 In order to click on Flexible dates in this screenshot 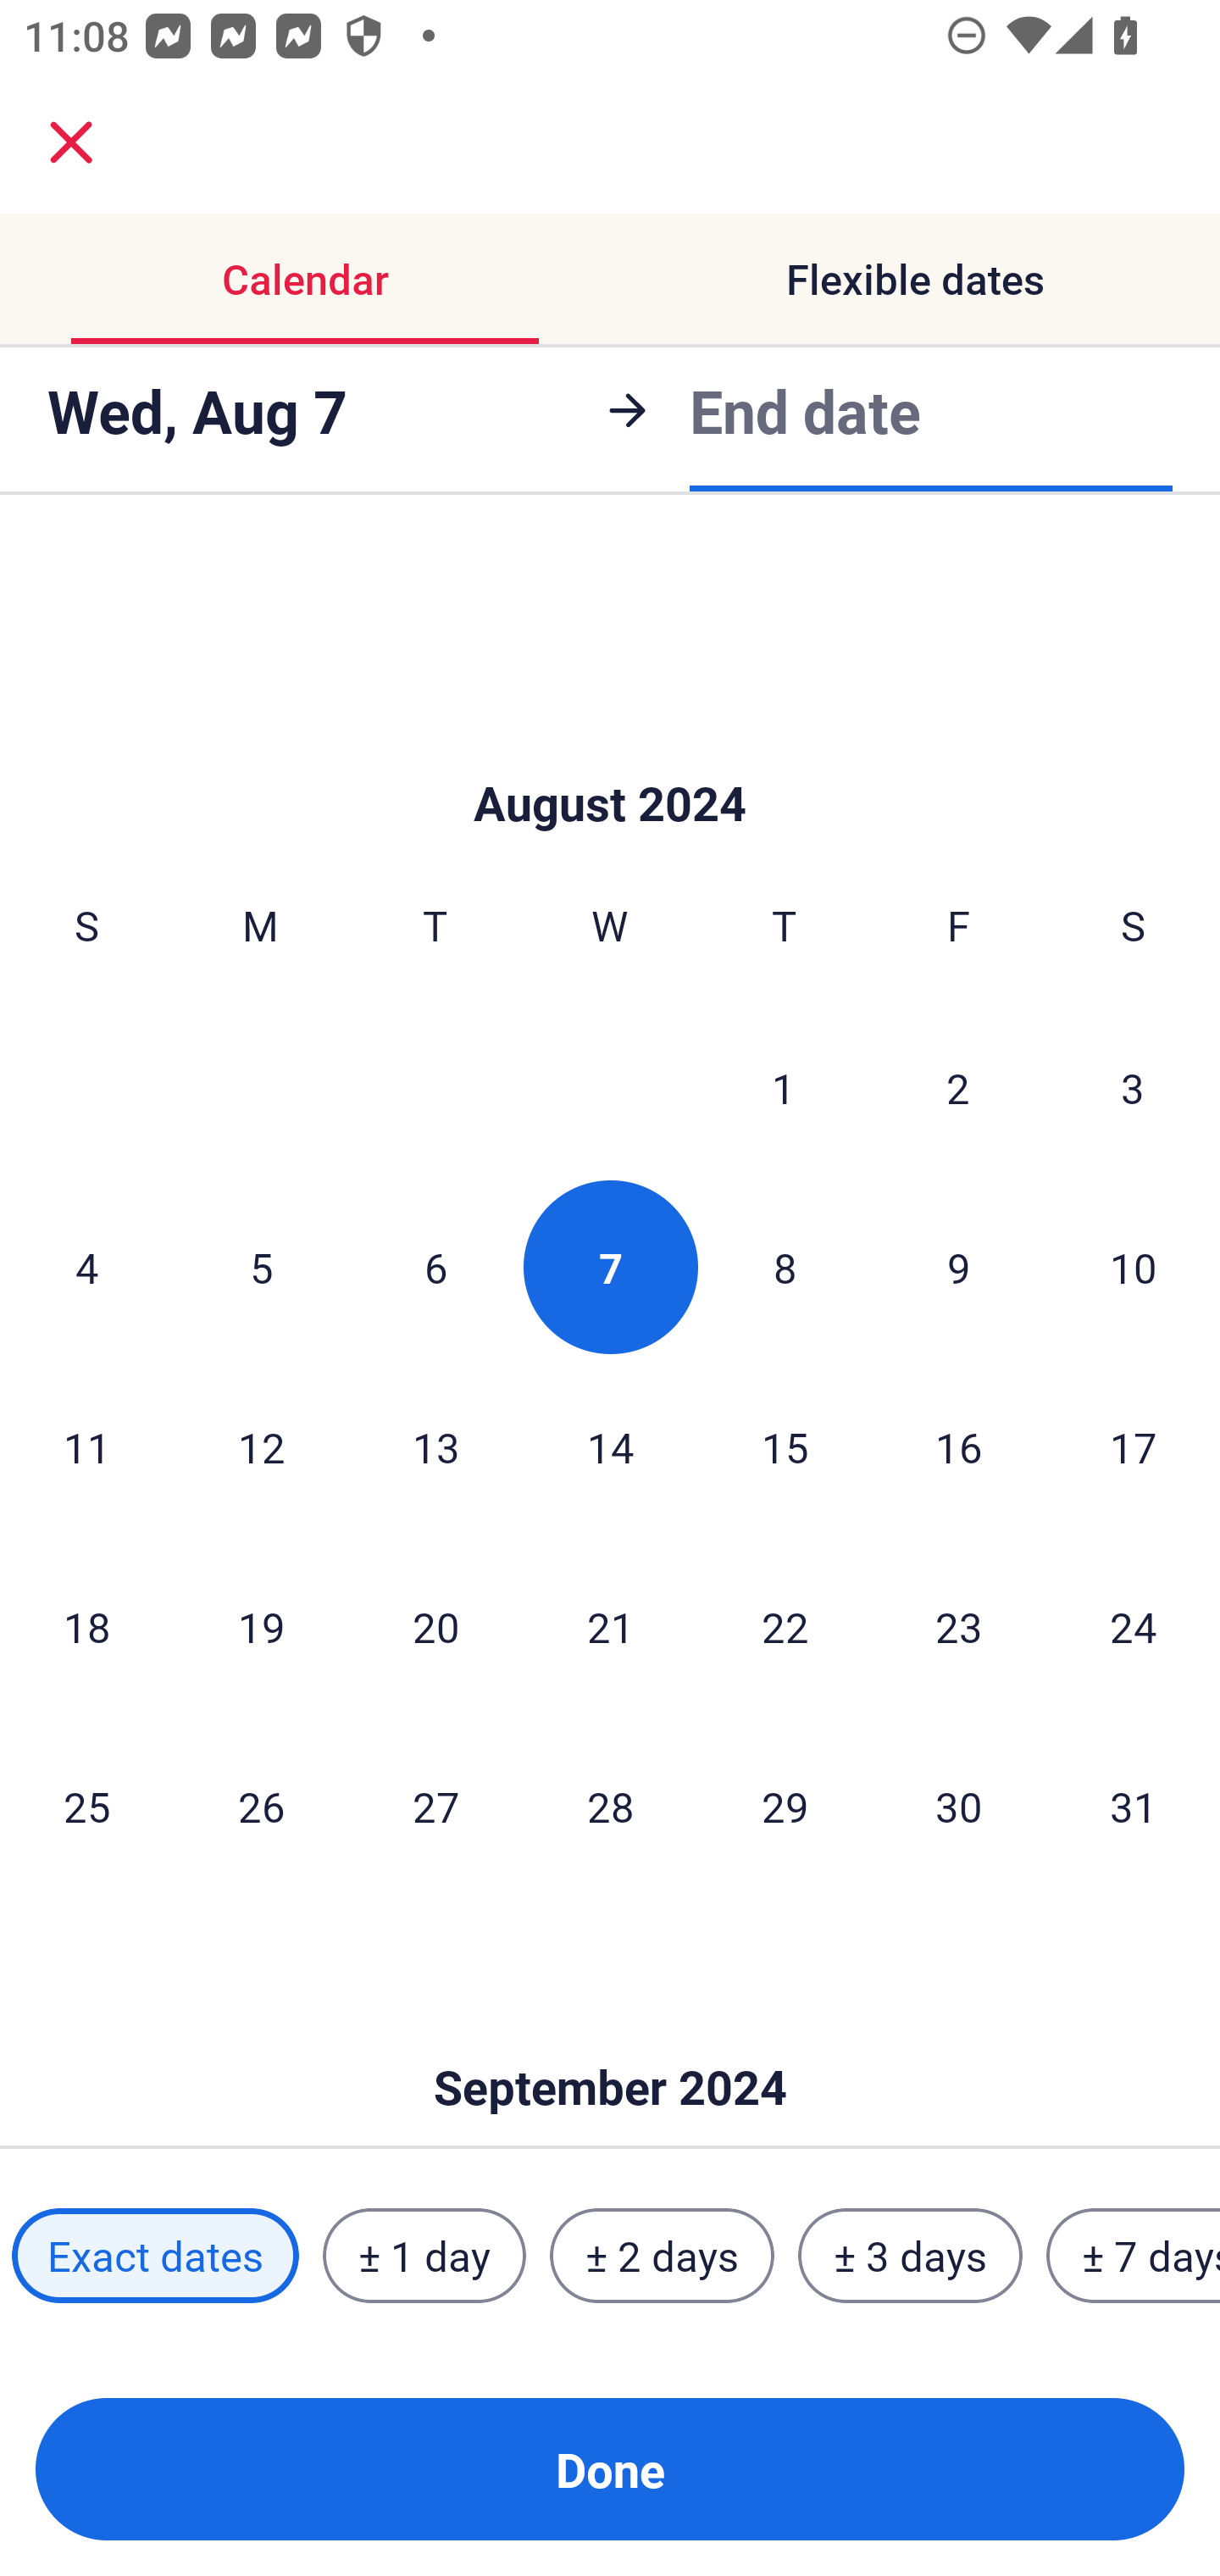, I will do `click(915, 280)`.